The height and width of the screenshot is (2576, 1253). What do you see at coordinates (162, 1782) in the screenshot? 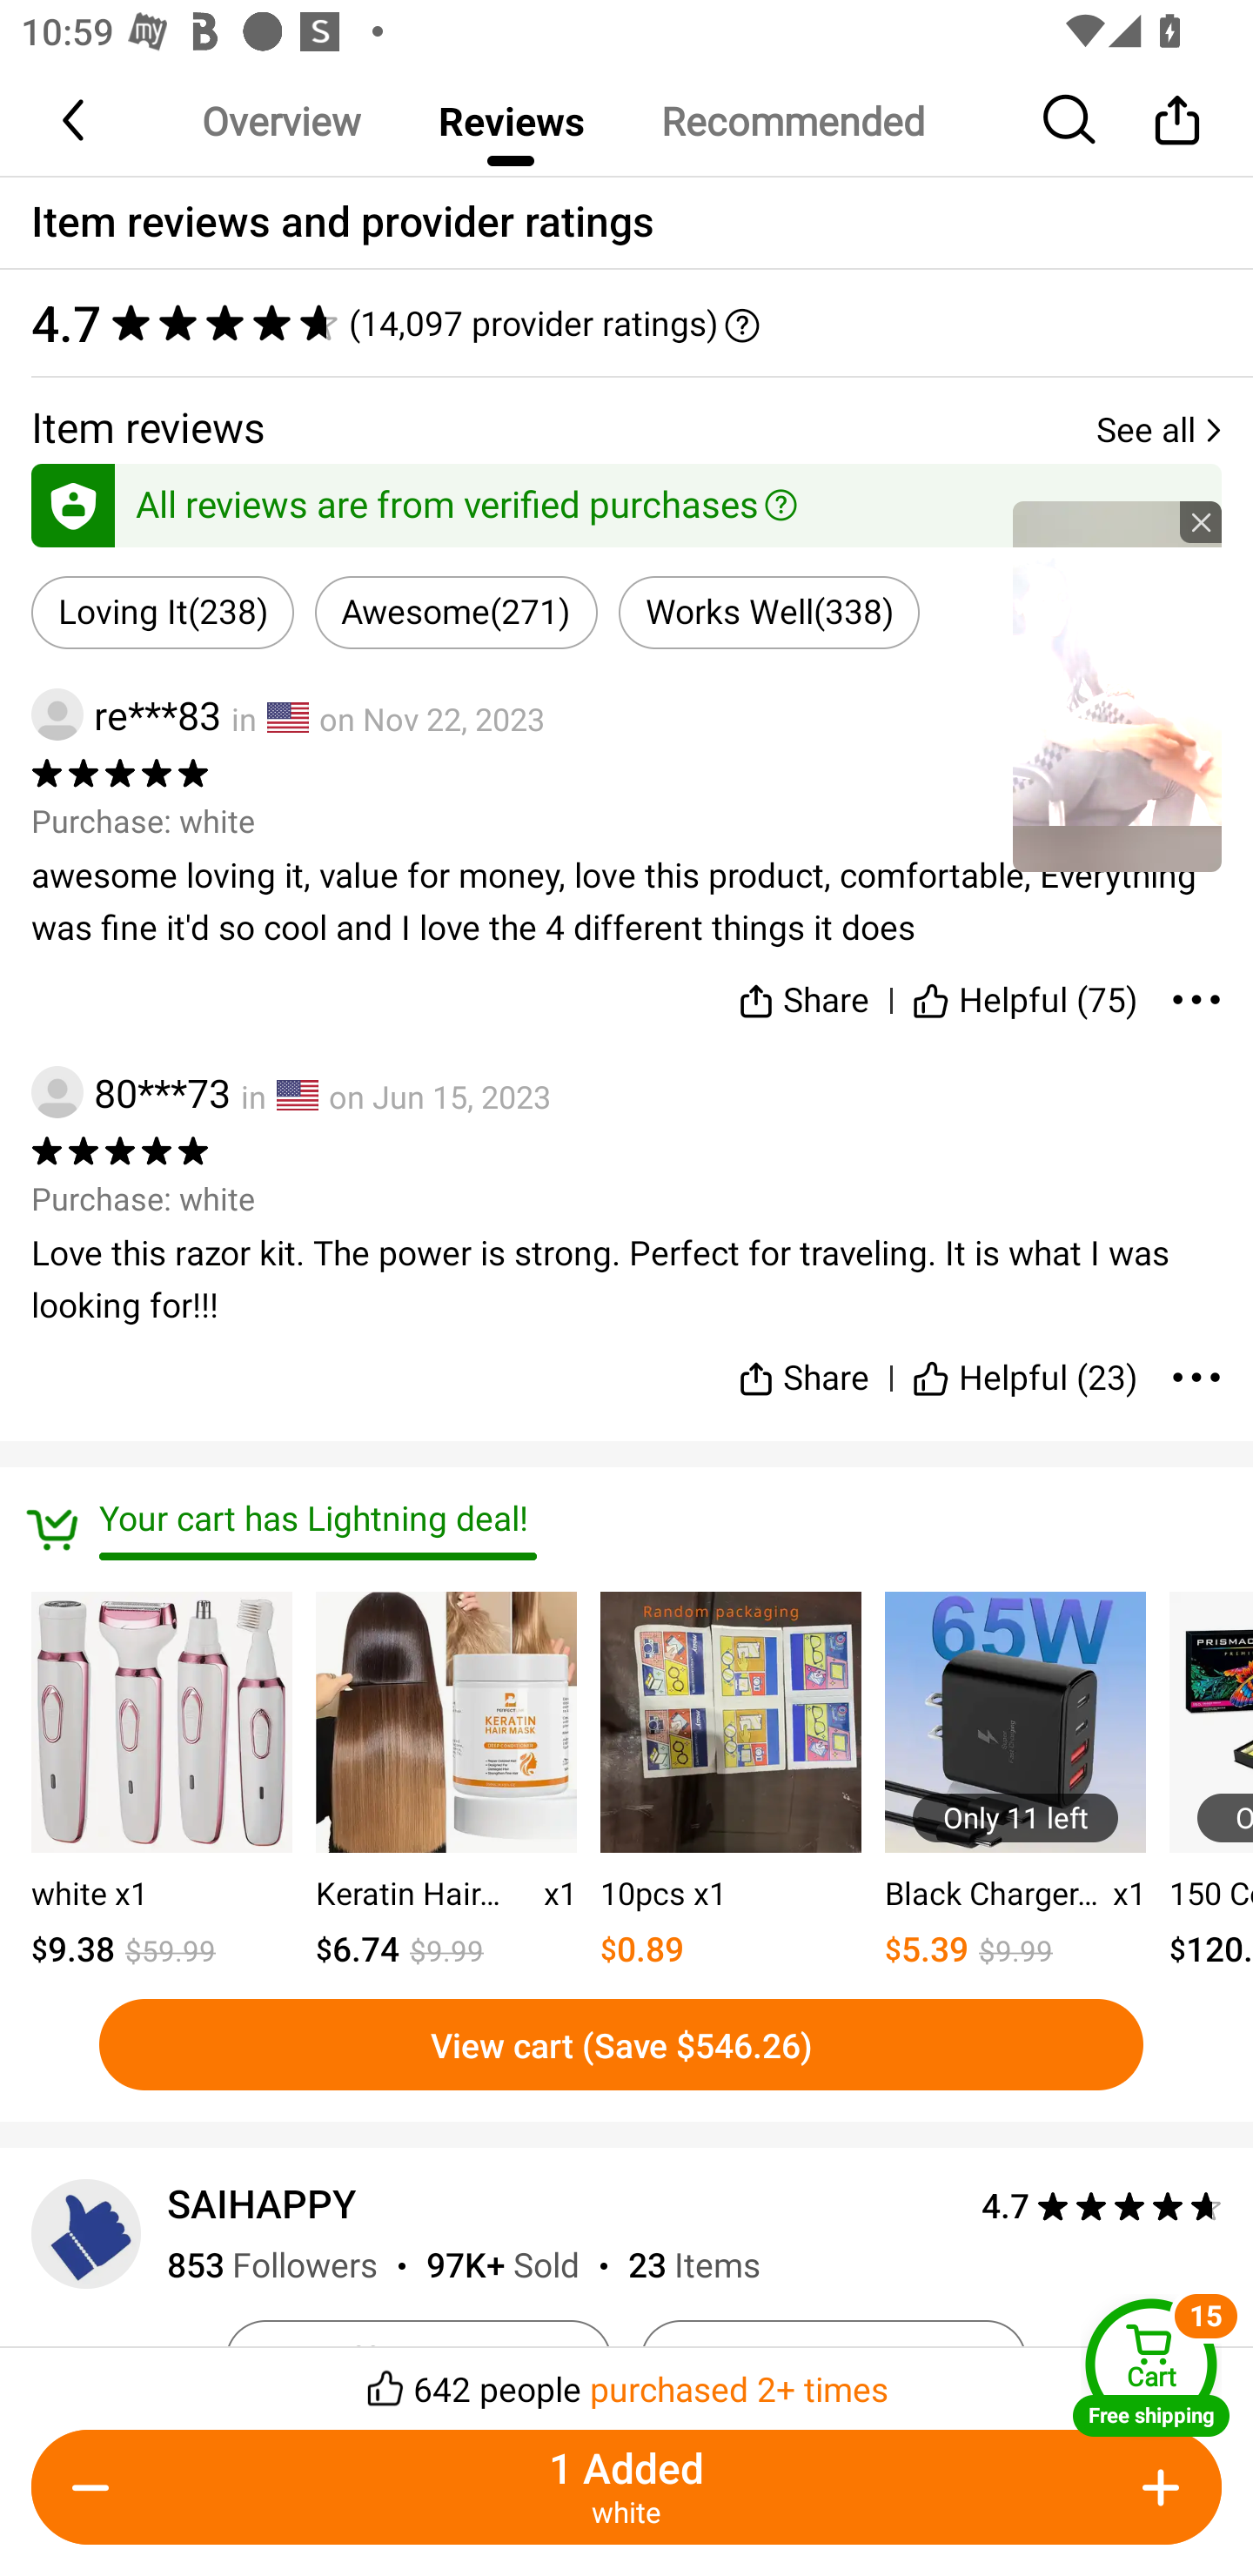
I see `white  x1 $9.38 $59.99` at bounding box center [162, 1782].